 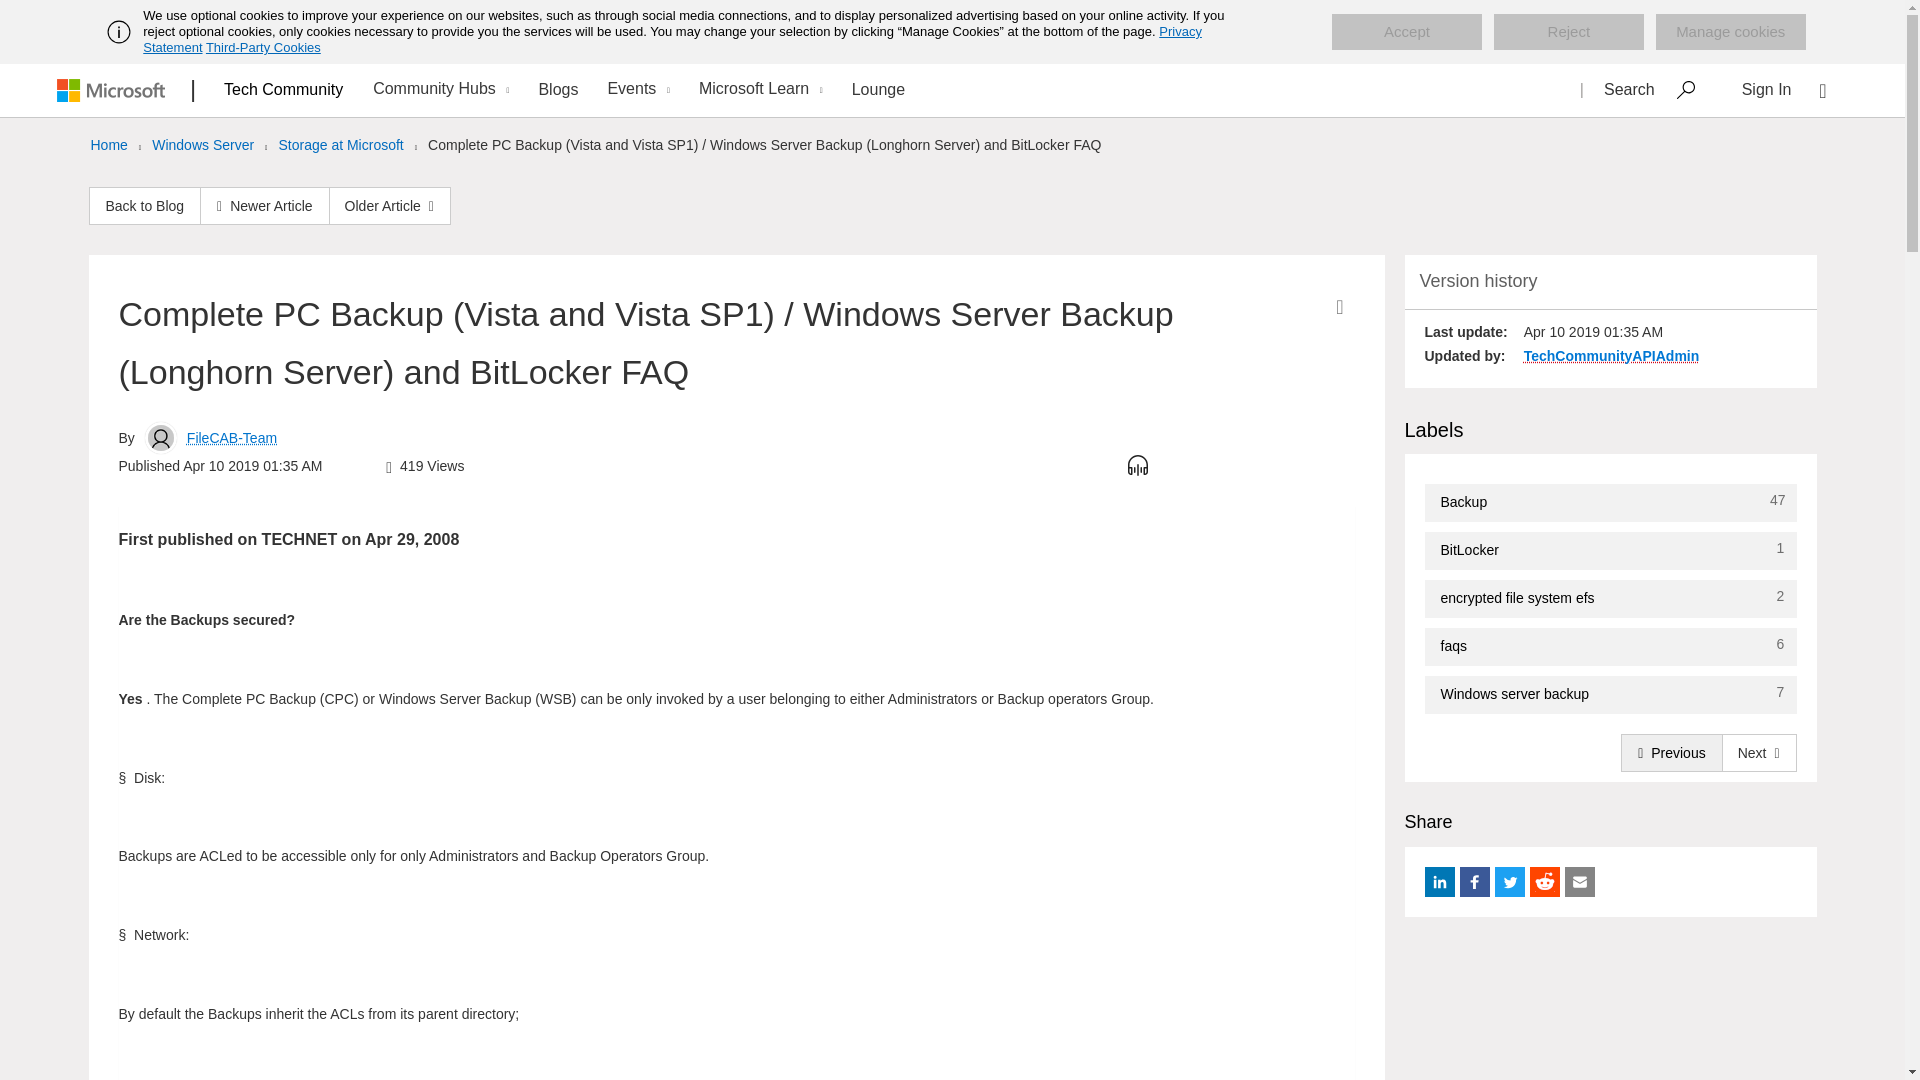 What do you see at coordinates (1730, 32) in the screenshot?
I see `Manage cookies` at bounding box center [1730, 32].